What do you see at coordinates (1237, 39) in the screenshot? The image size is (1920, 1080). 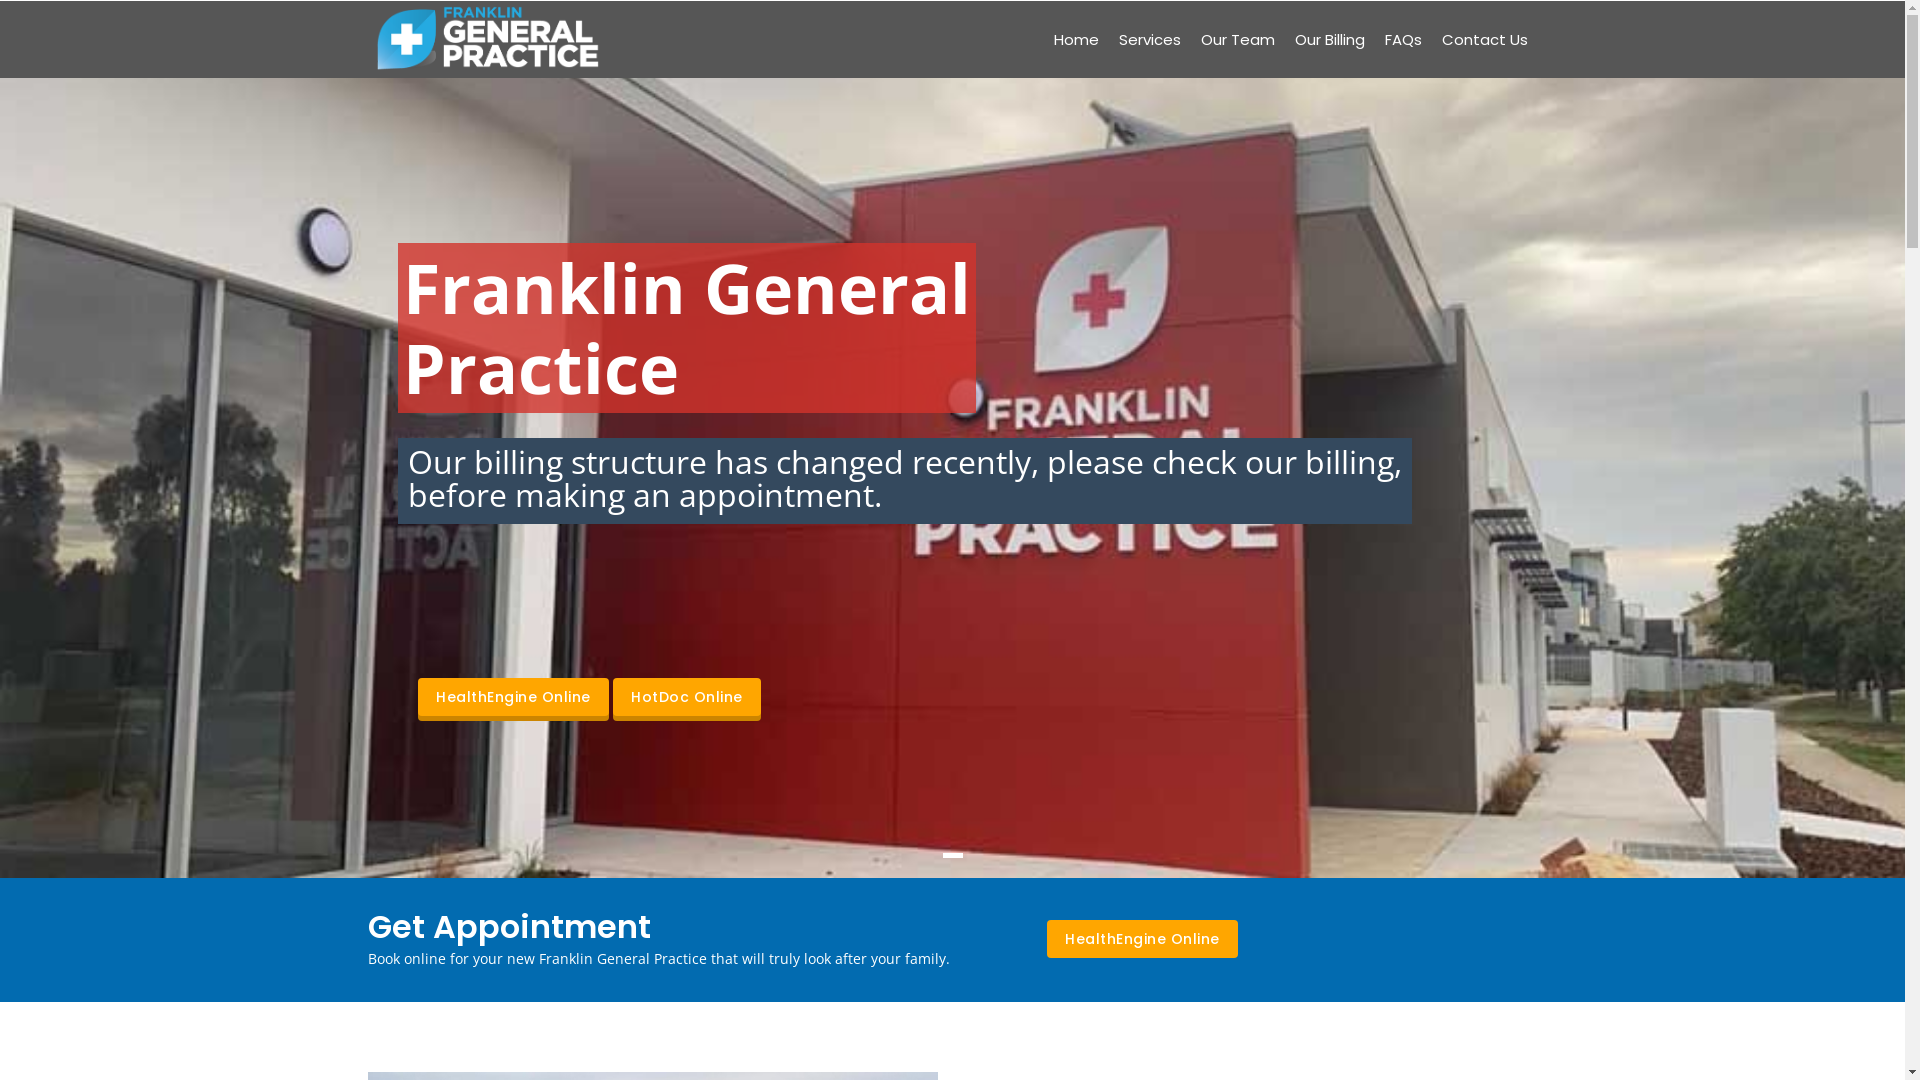 I see `Our Team` at bounding box center [1237, 39].